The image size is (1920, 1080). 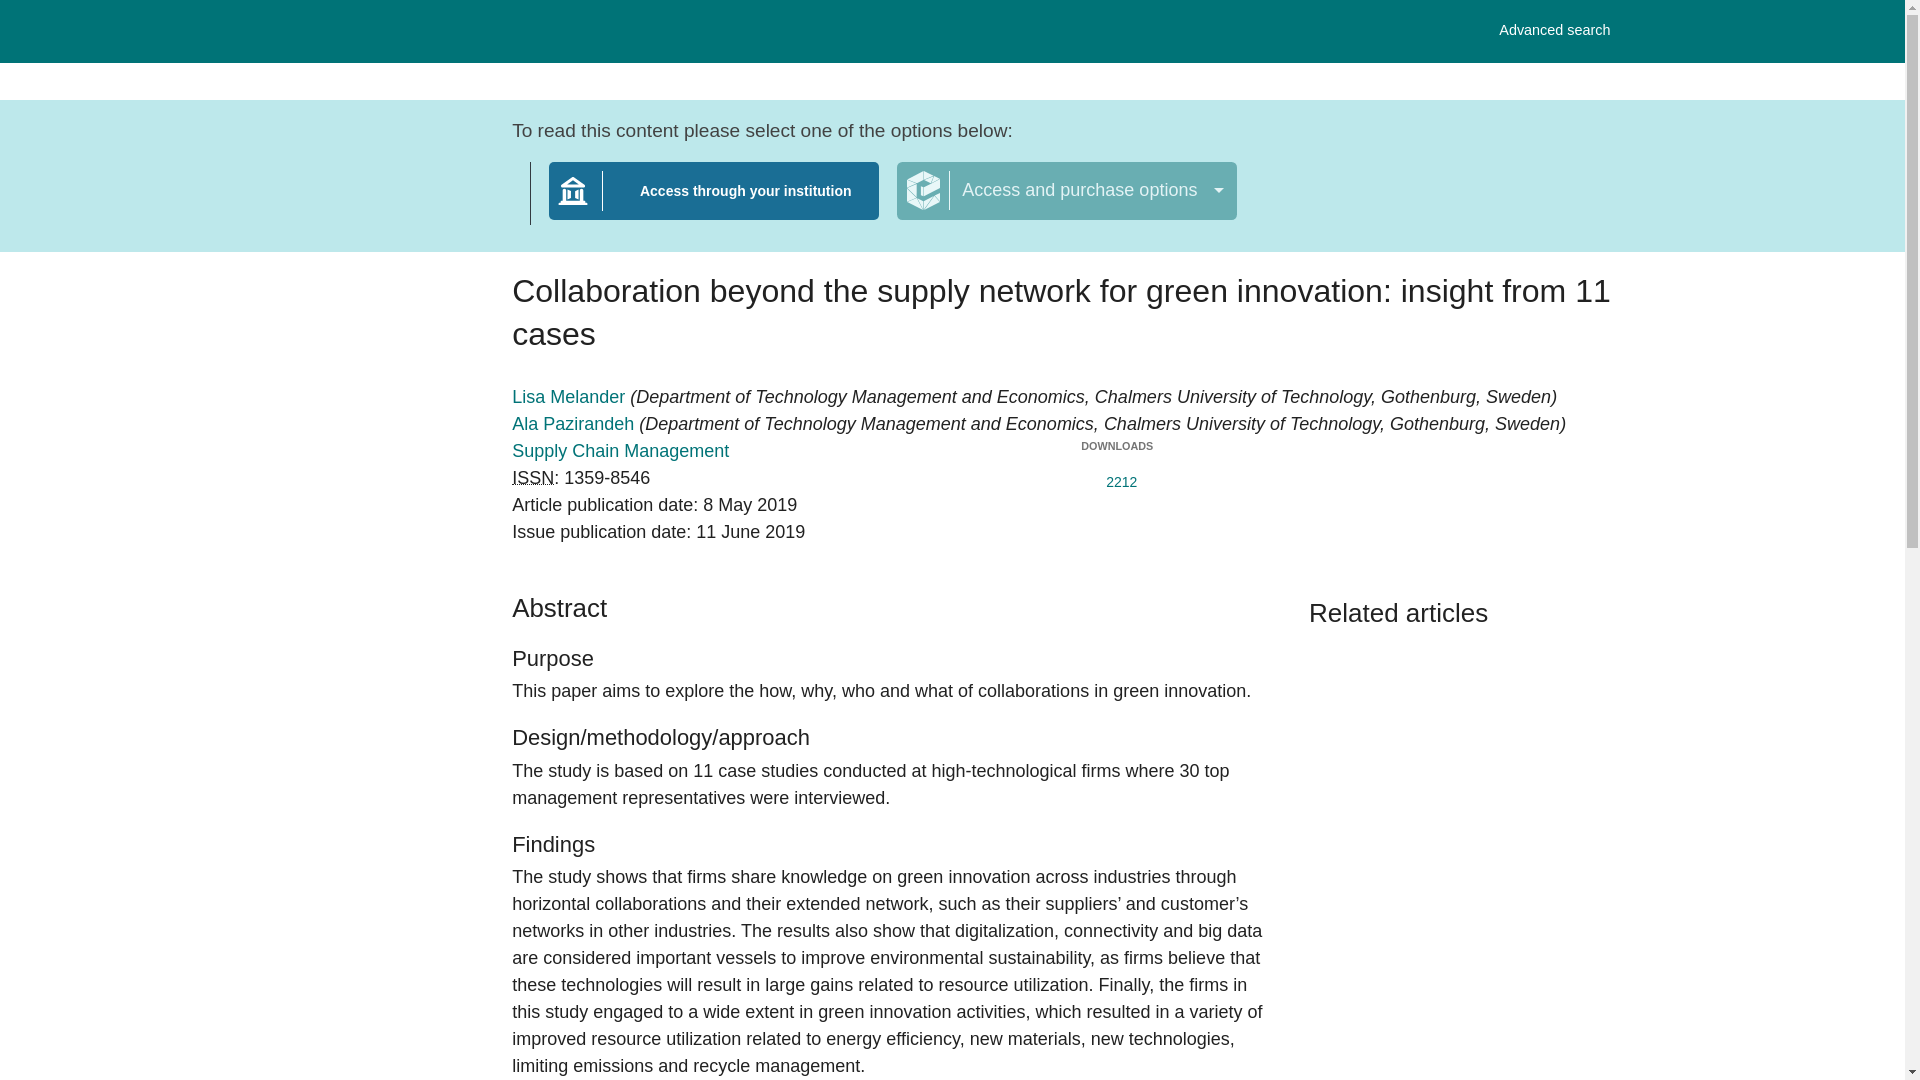 What do you see at coordinates (714, 203) in the screenshot?
I see `International Standard Serial Number.` at bounding box center [714, 203].